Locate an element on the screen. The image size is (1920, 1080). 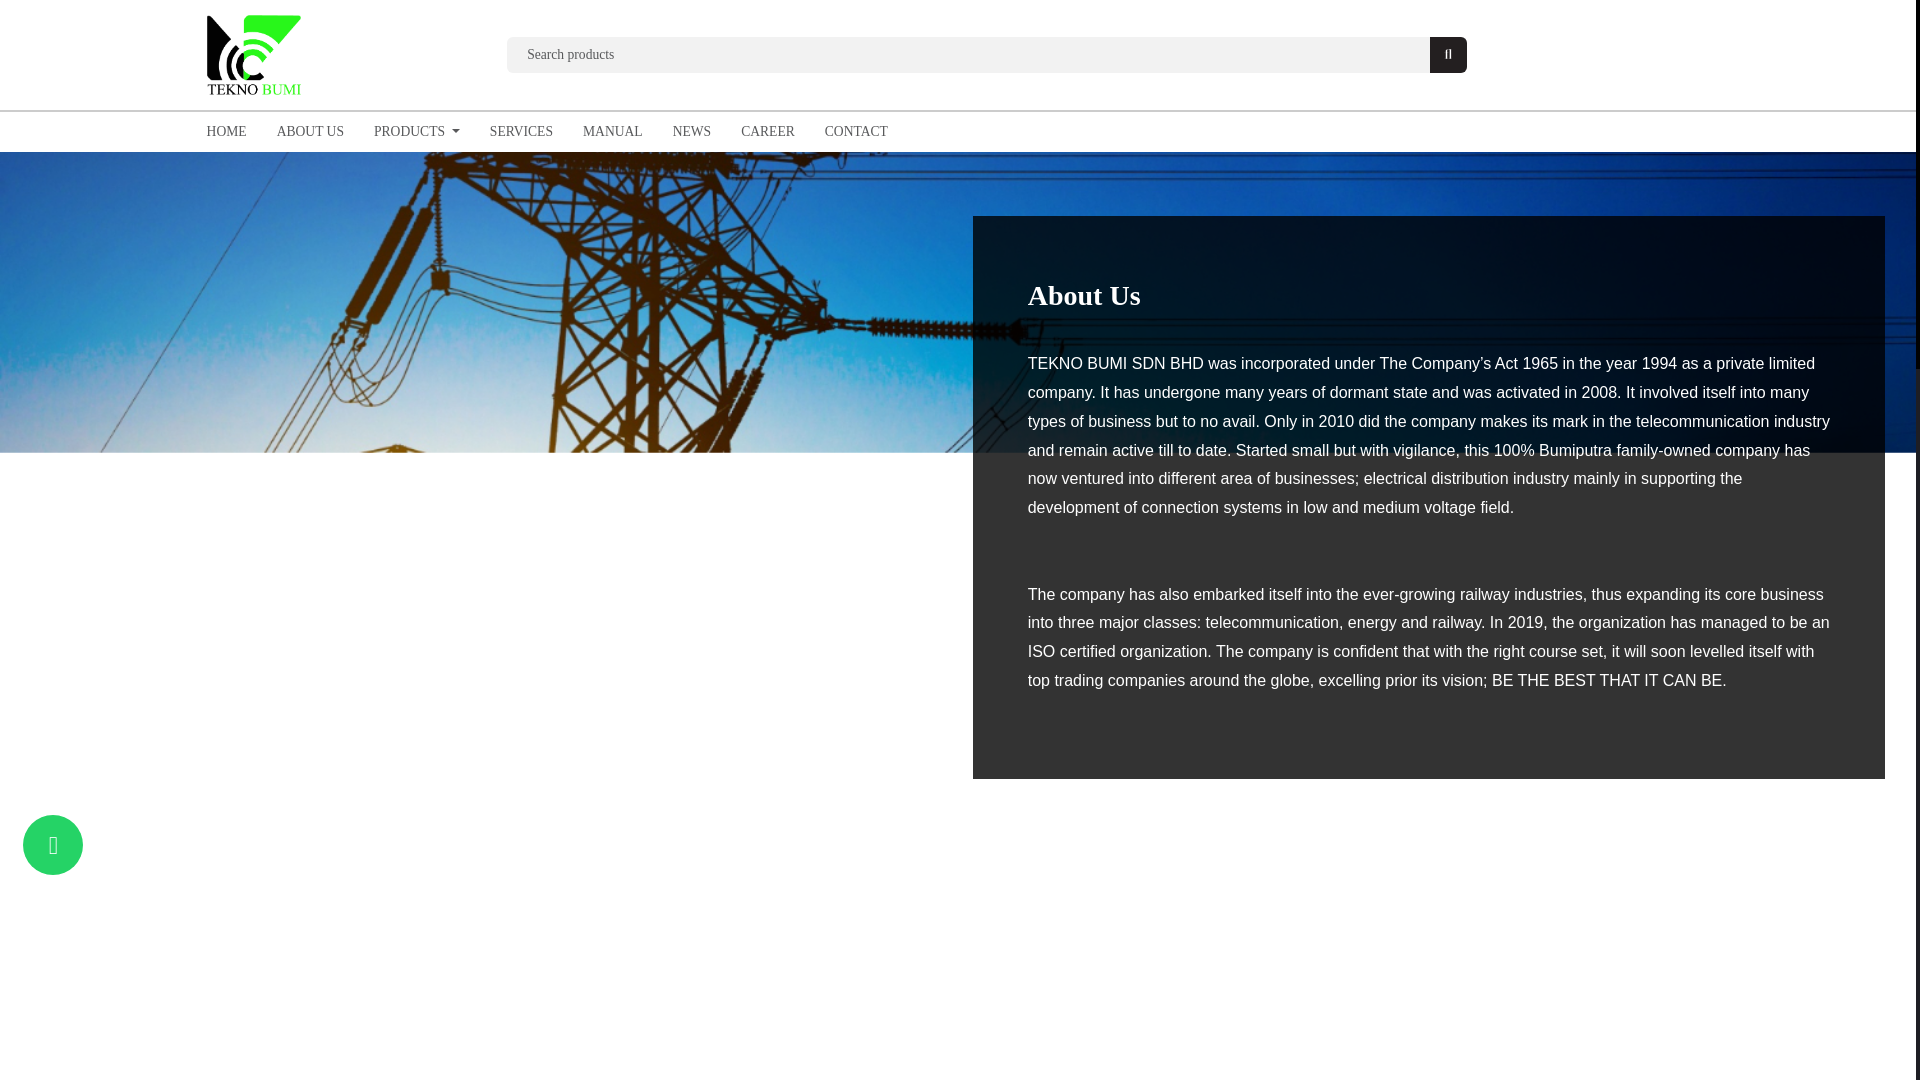
Manual is located at coordinates (613, 132).